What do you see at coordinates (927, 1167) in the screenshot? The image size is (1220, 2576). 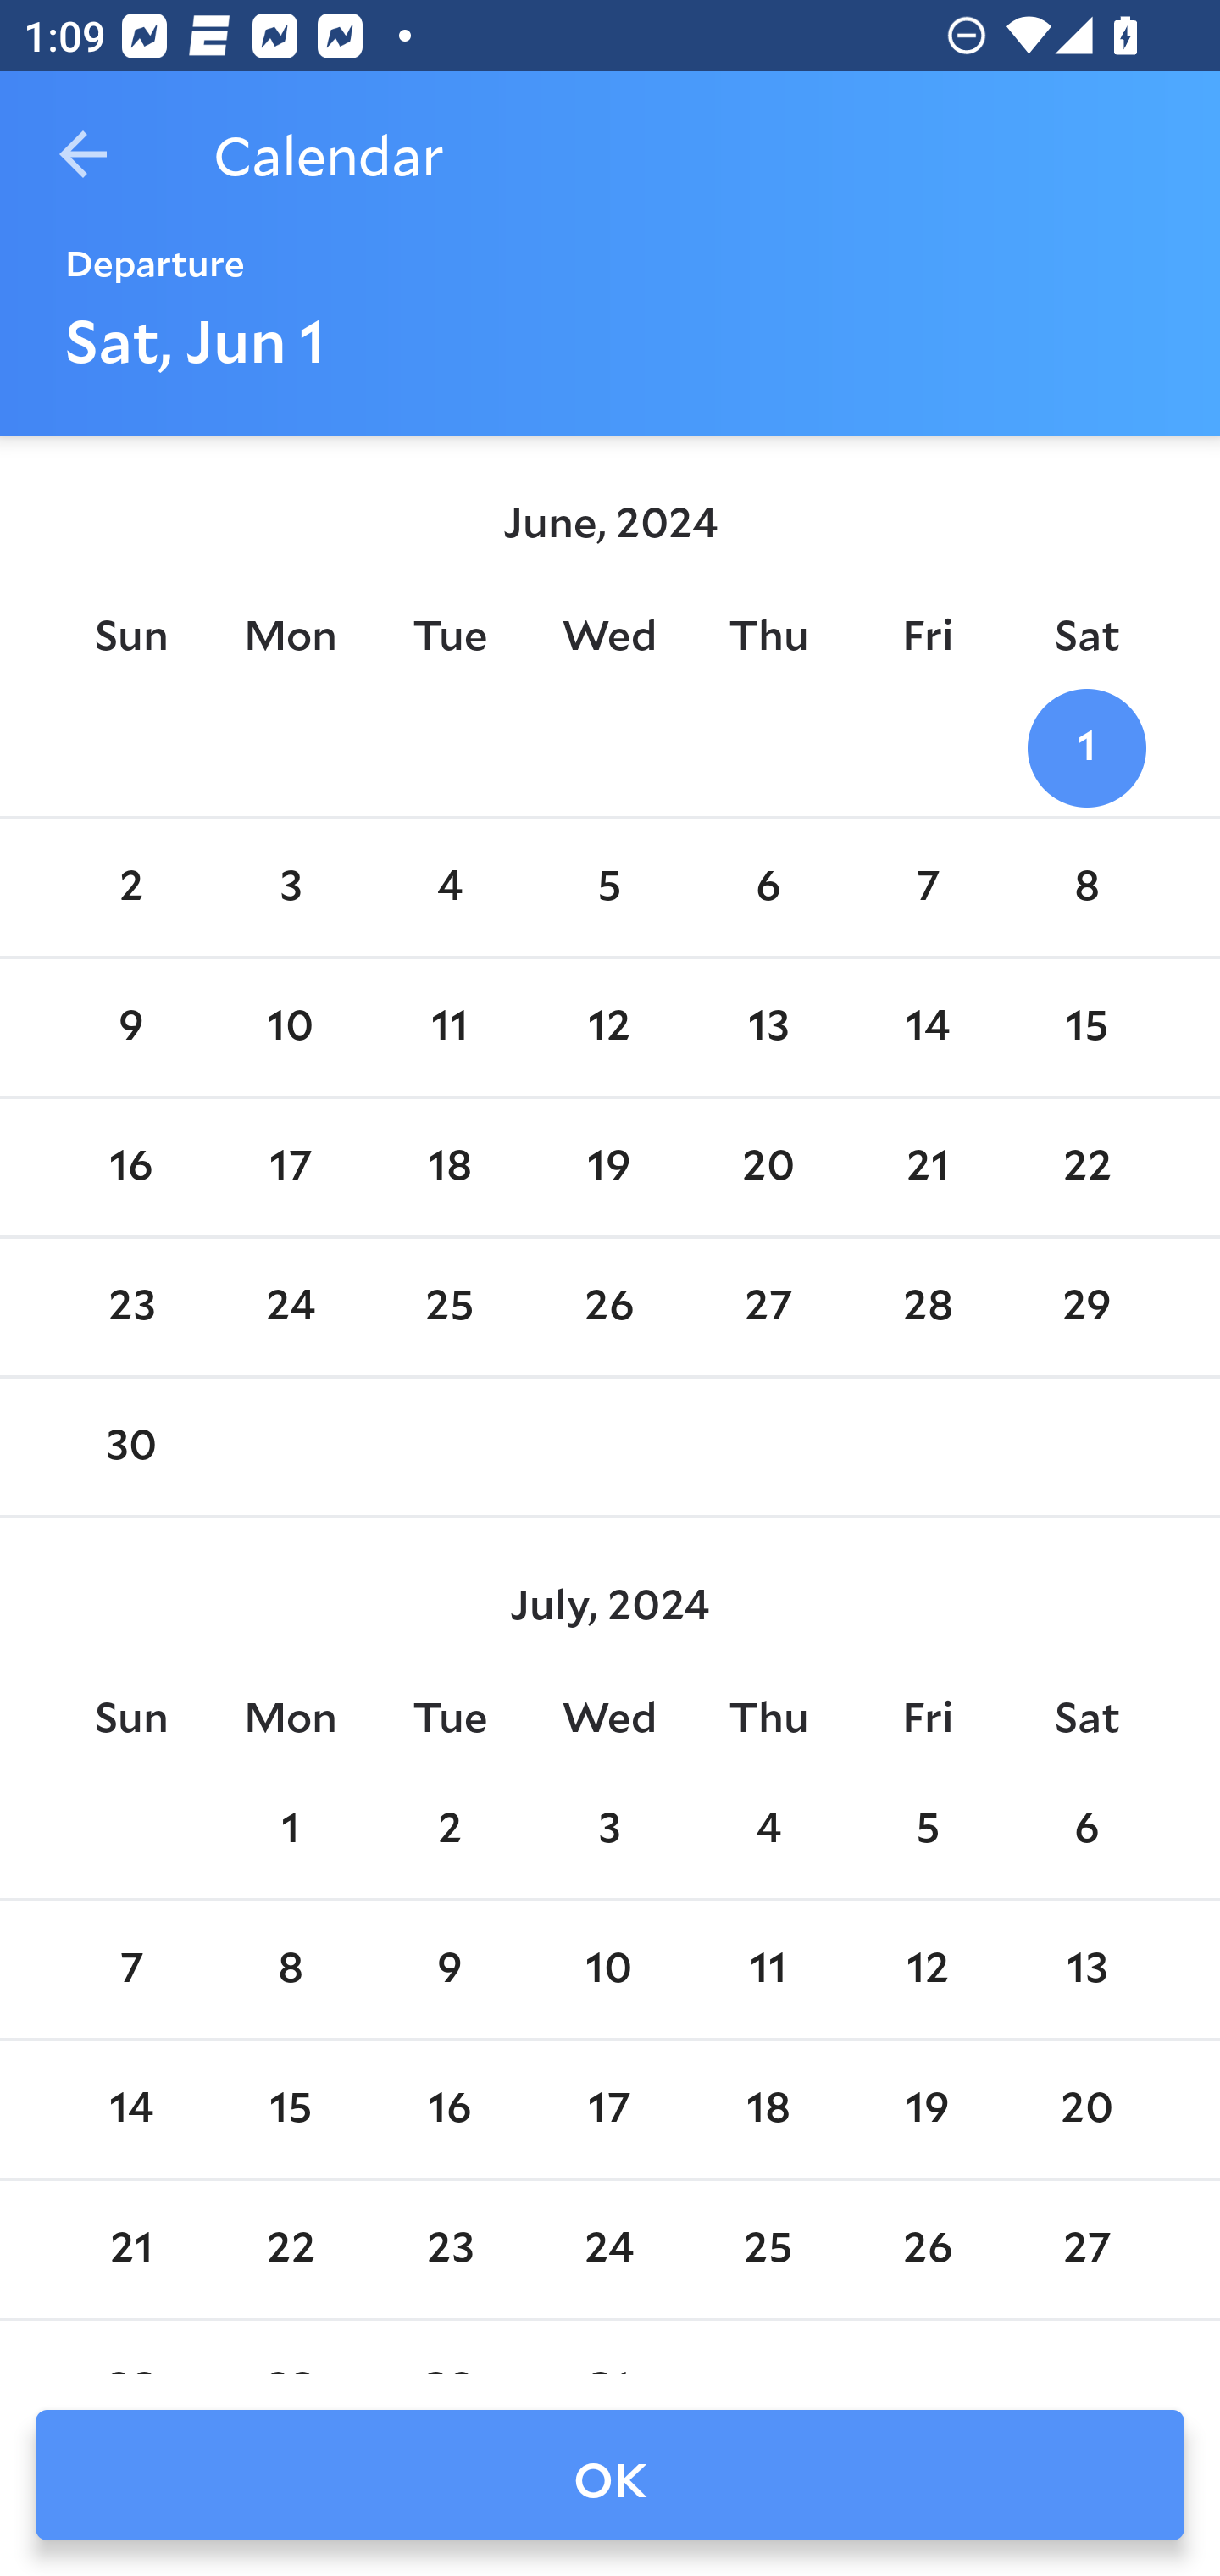 I see `21` at bounding box center [927, 1167].